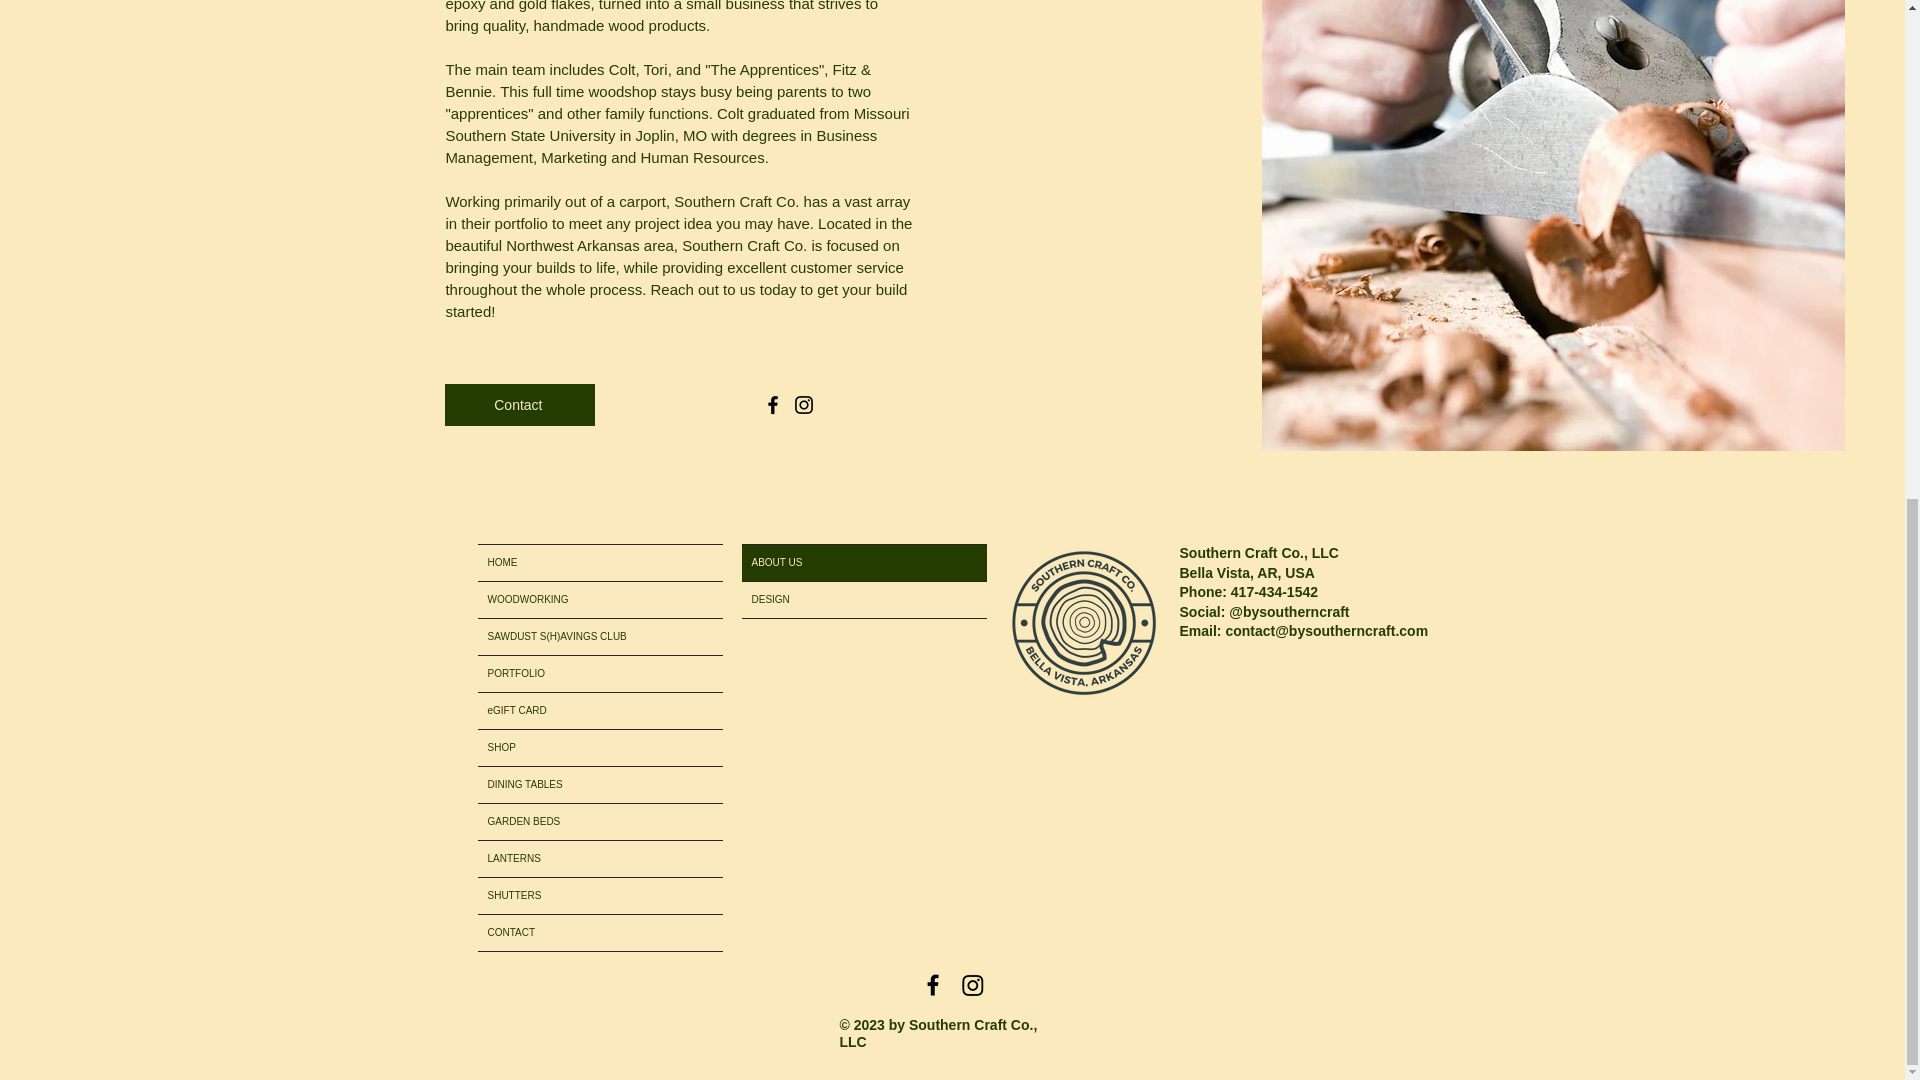  What do you see at coordinates (600, 674) in the screenshot?
I see `PORTFOLIO` at bounding box center [600, 674].